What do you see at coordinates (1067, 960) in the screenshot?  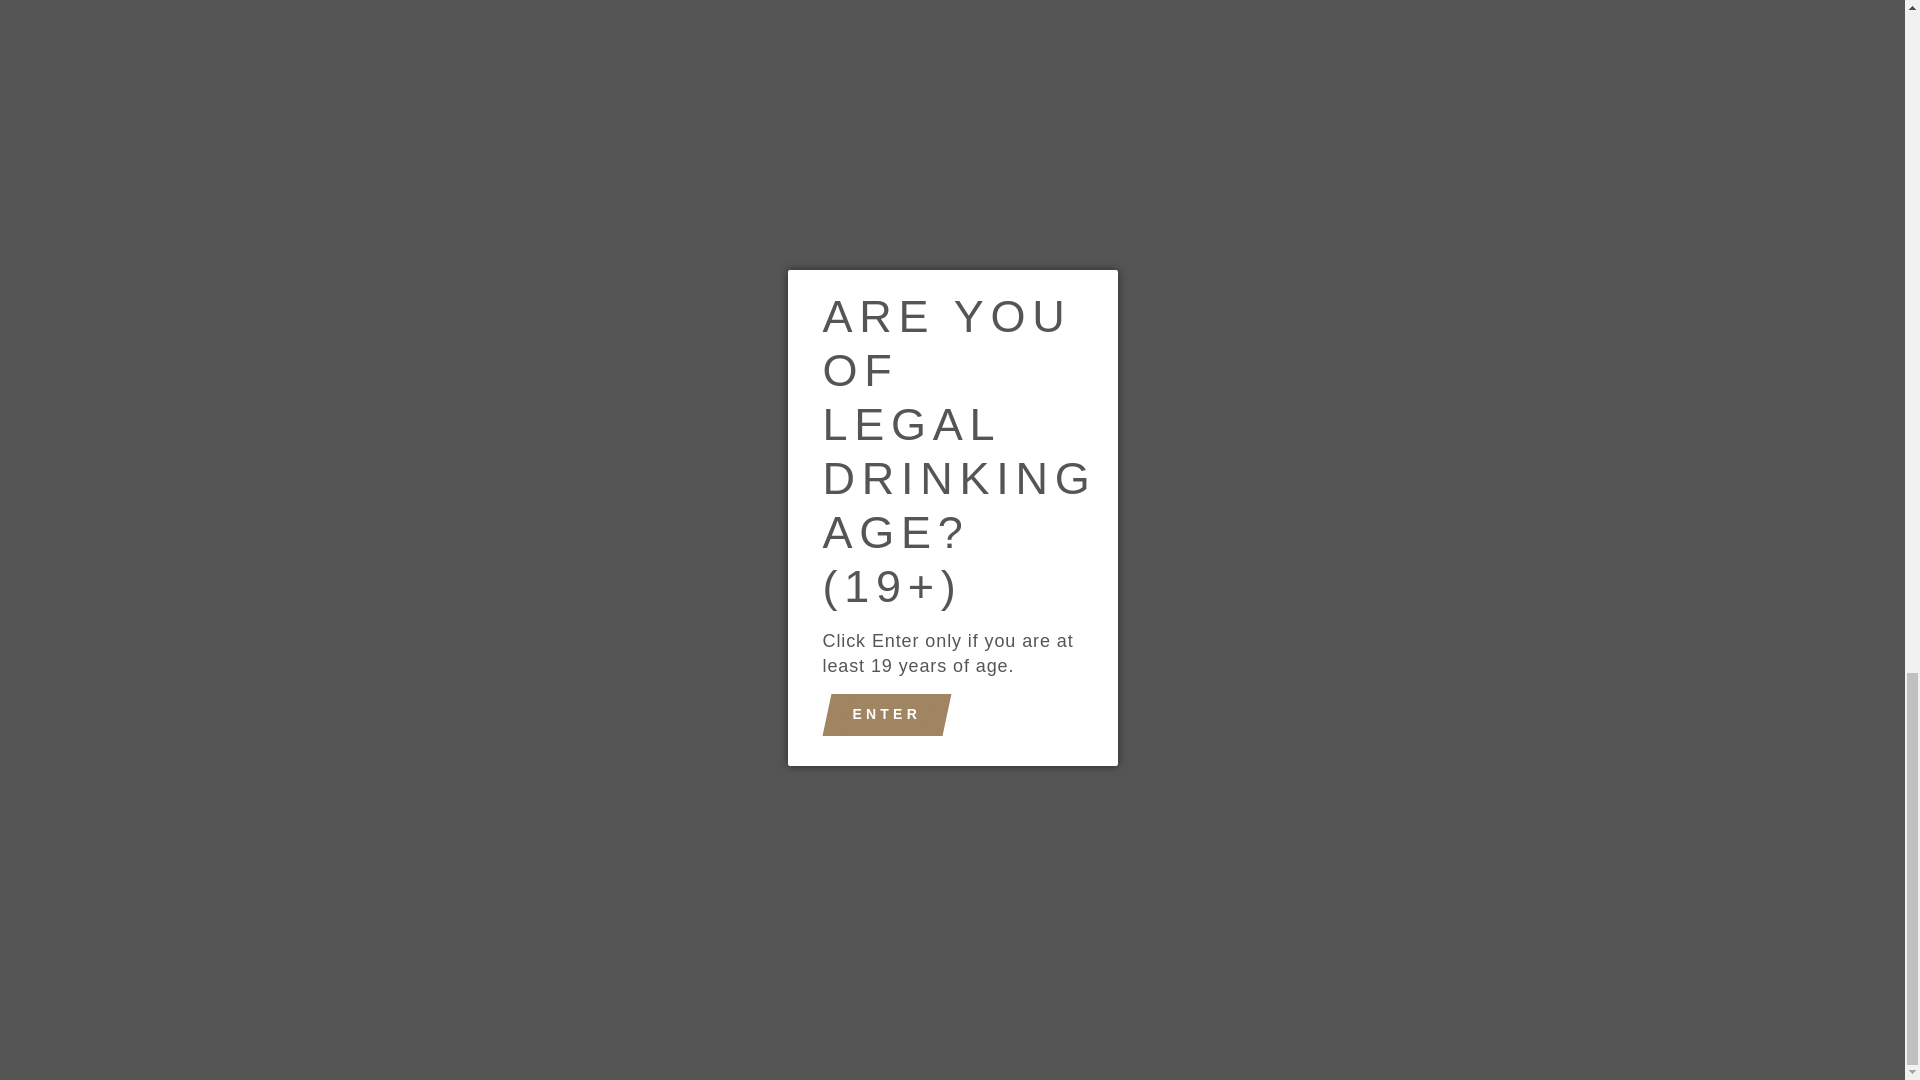 I see `Shop Pay` at bounding box center [1067, 960].